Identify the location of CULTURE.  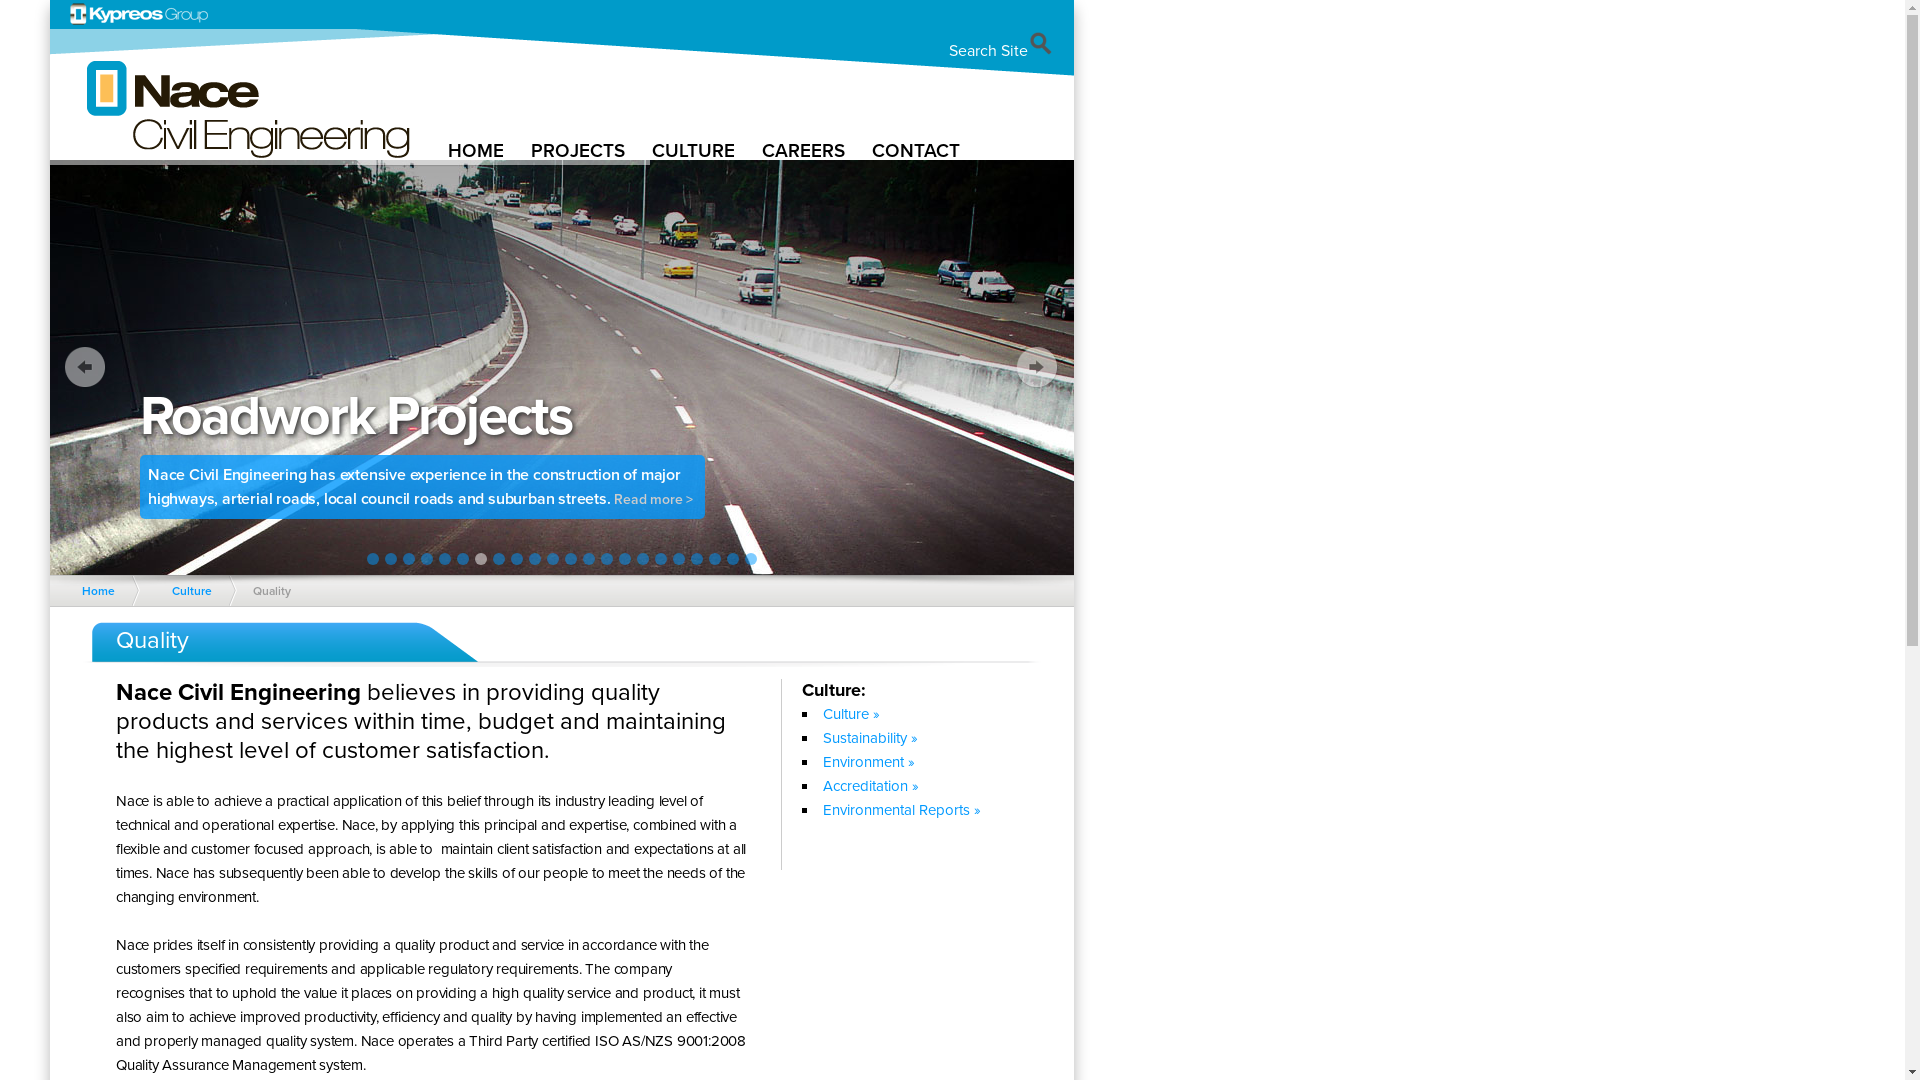
(695, 150).